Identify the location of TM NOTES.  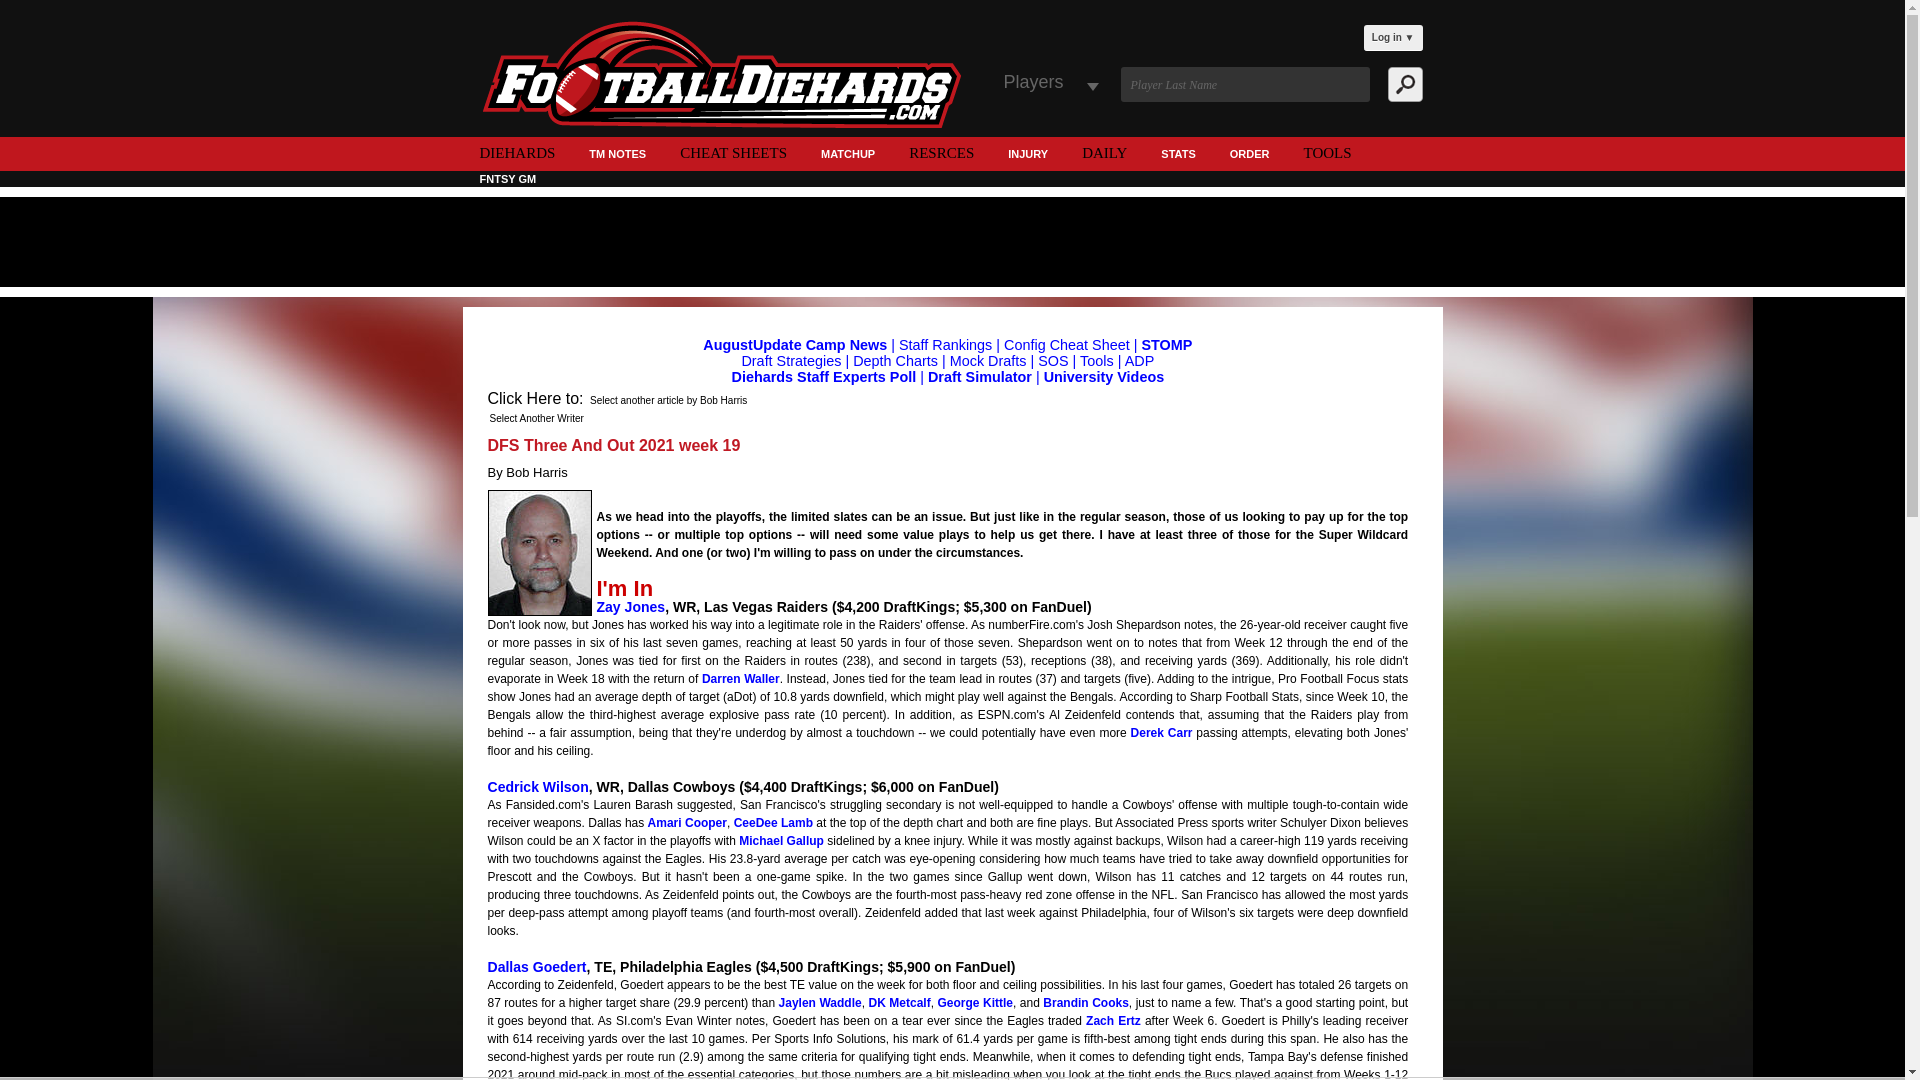
(617, 155).